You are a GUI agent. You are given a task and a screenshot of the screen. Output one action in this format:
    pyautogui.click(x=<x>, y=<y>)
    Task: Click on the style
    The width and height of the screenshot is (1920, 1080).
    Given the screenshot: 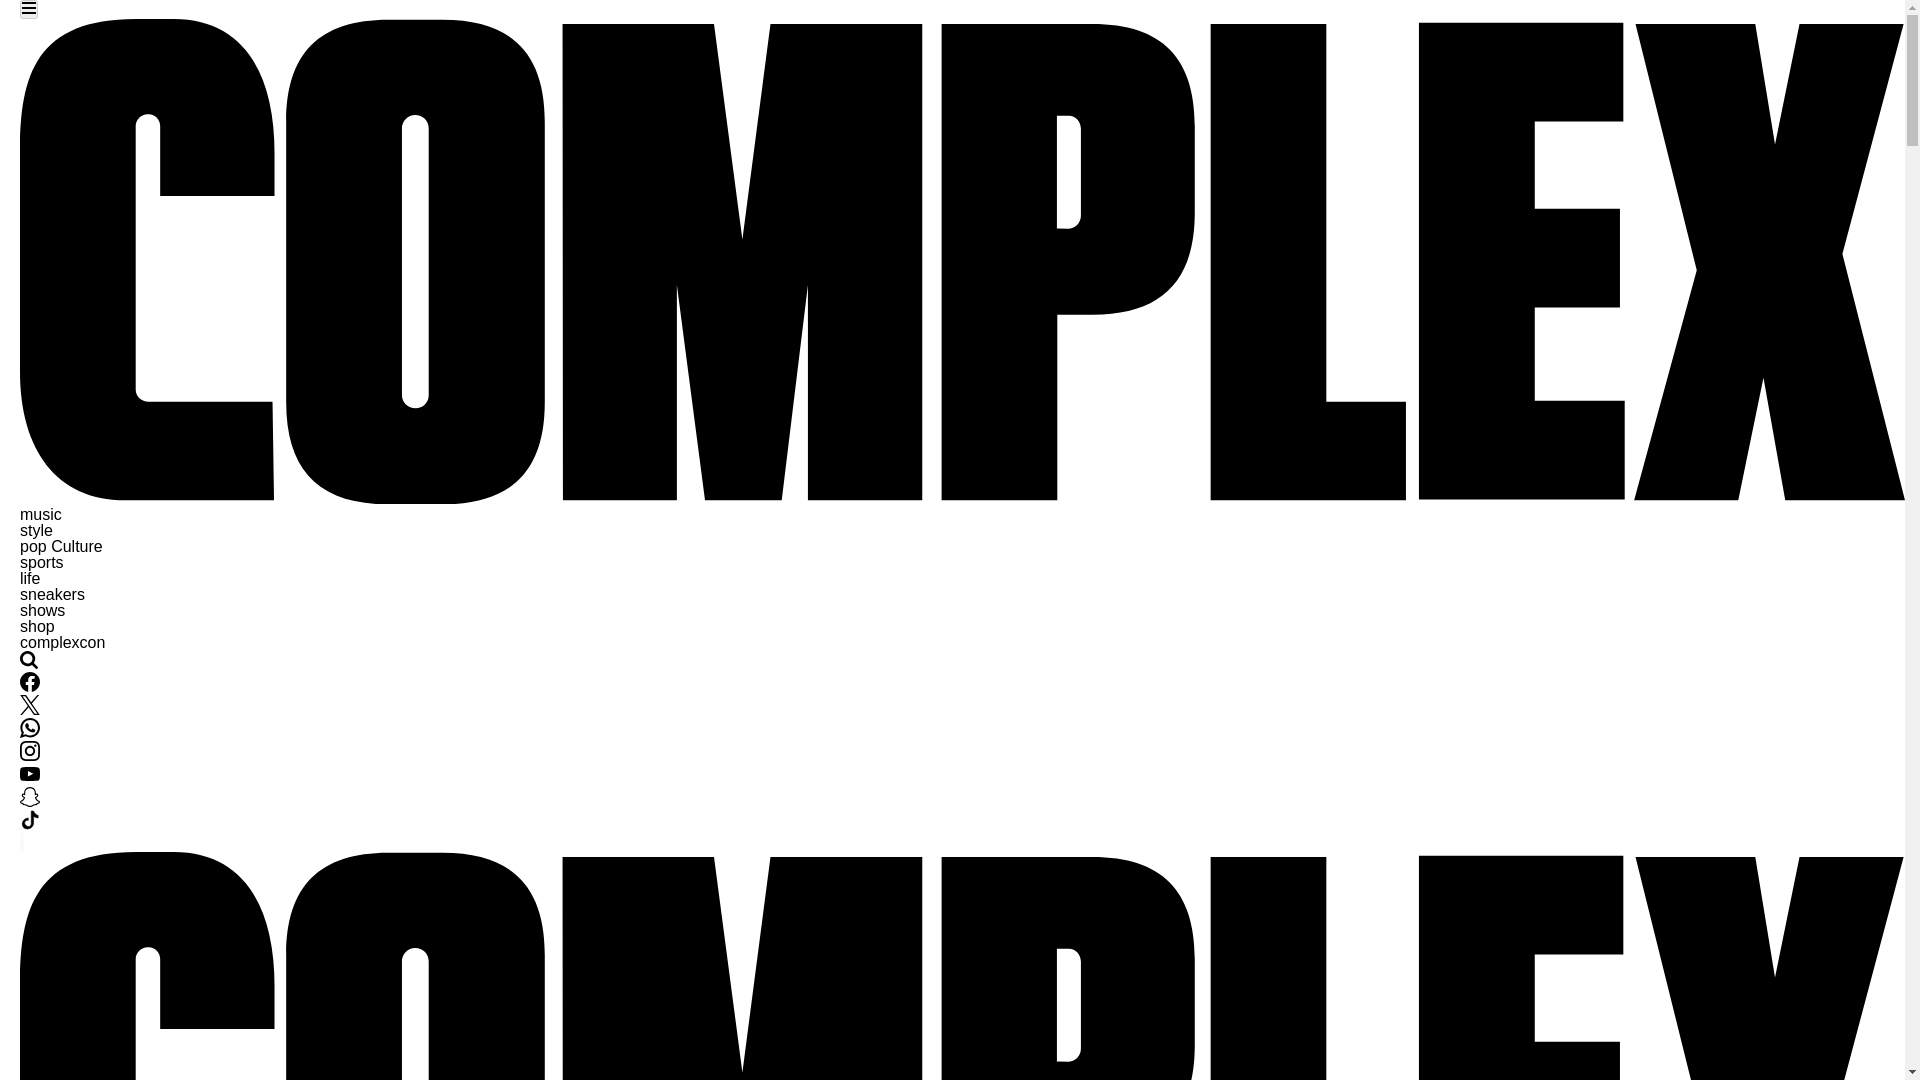 What is the action you would take?
    pyautogui.click(x=36, y=530)
    